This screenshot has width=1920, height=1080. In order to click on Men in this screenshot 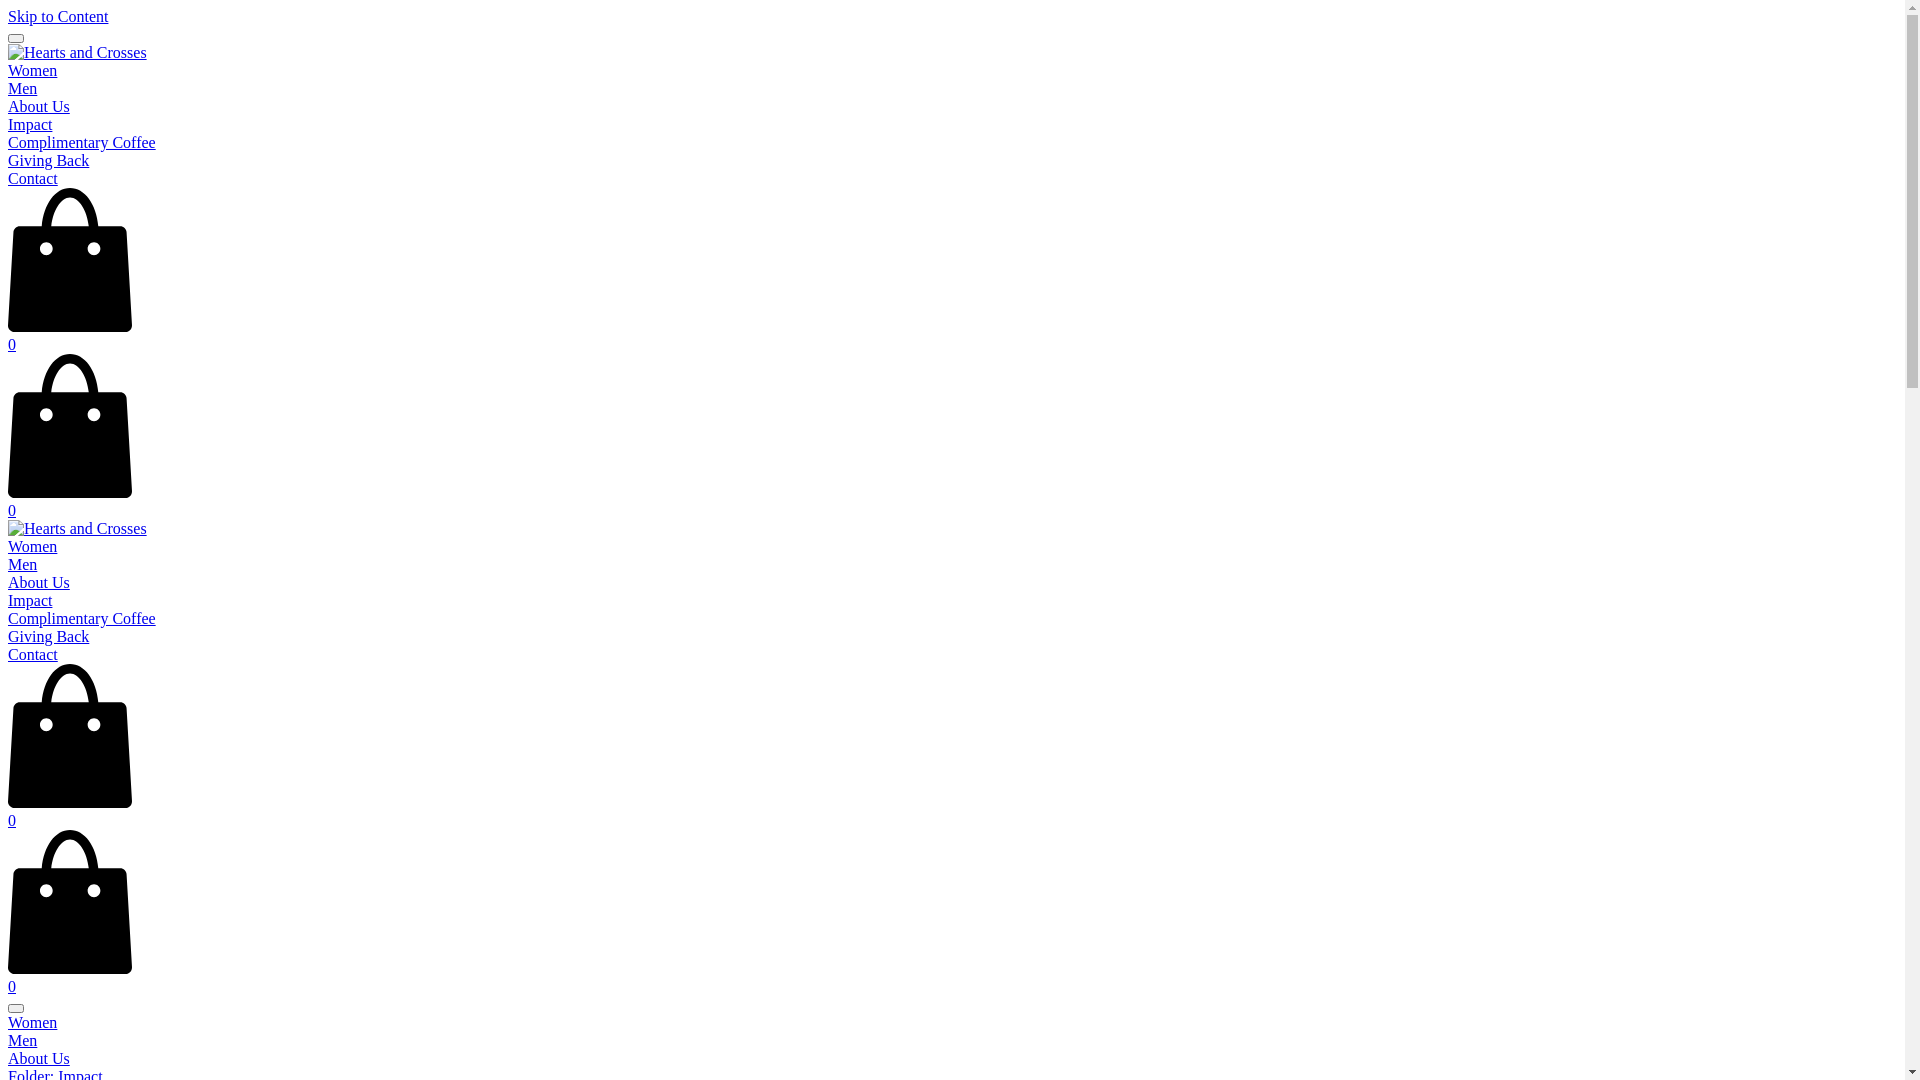, I will do `click(22, 88)`.